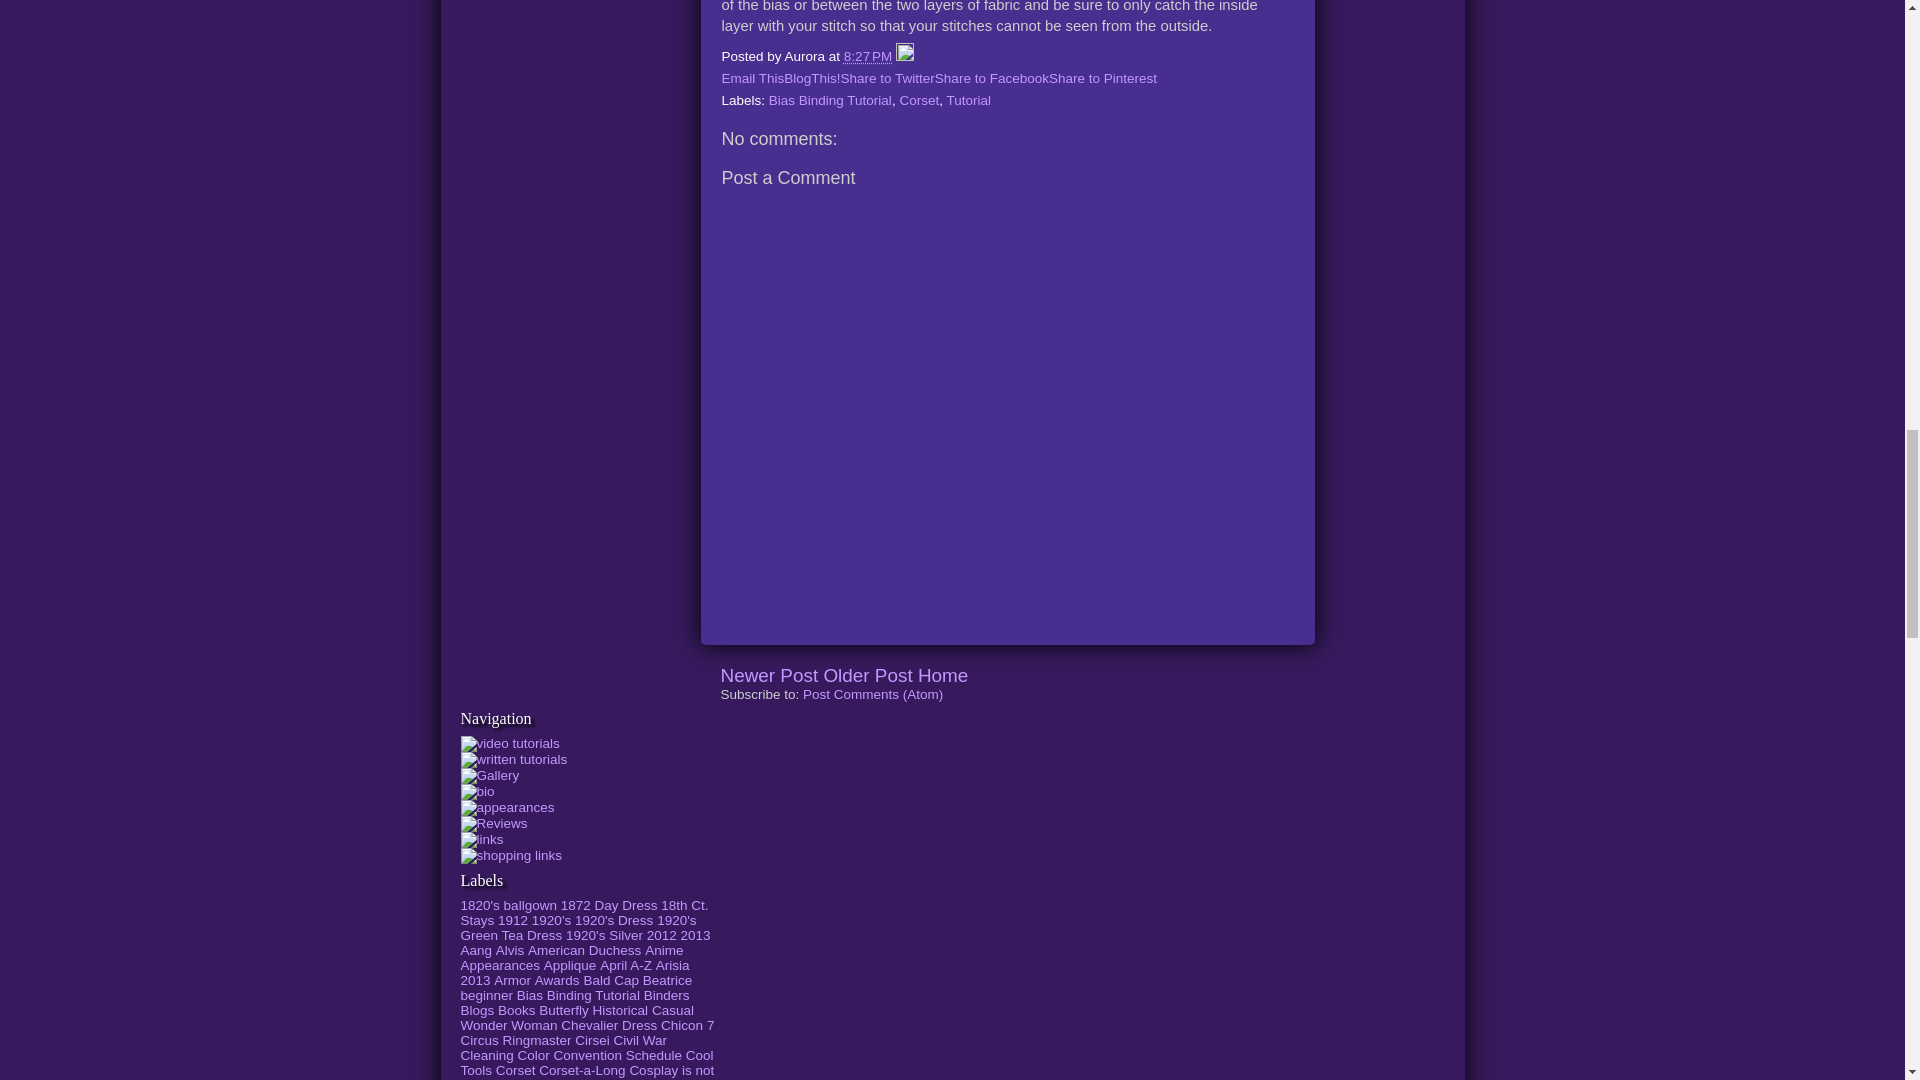 The width and height of the screenshot is (1920, 1080). Describe the element at coordinates (512, 920) in the screenshot. I see `1912` at that location.